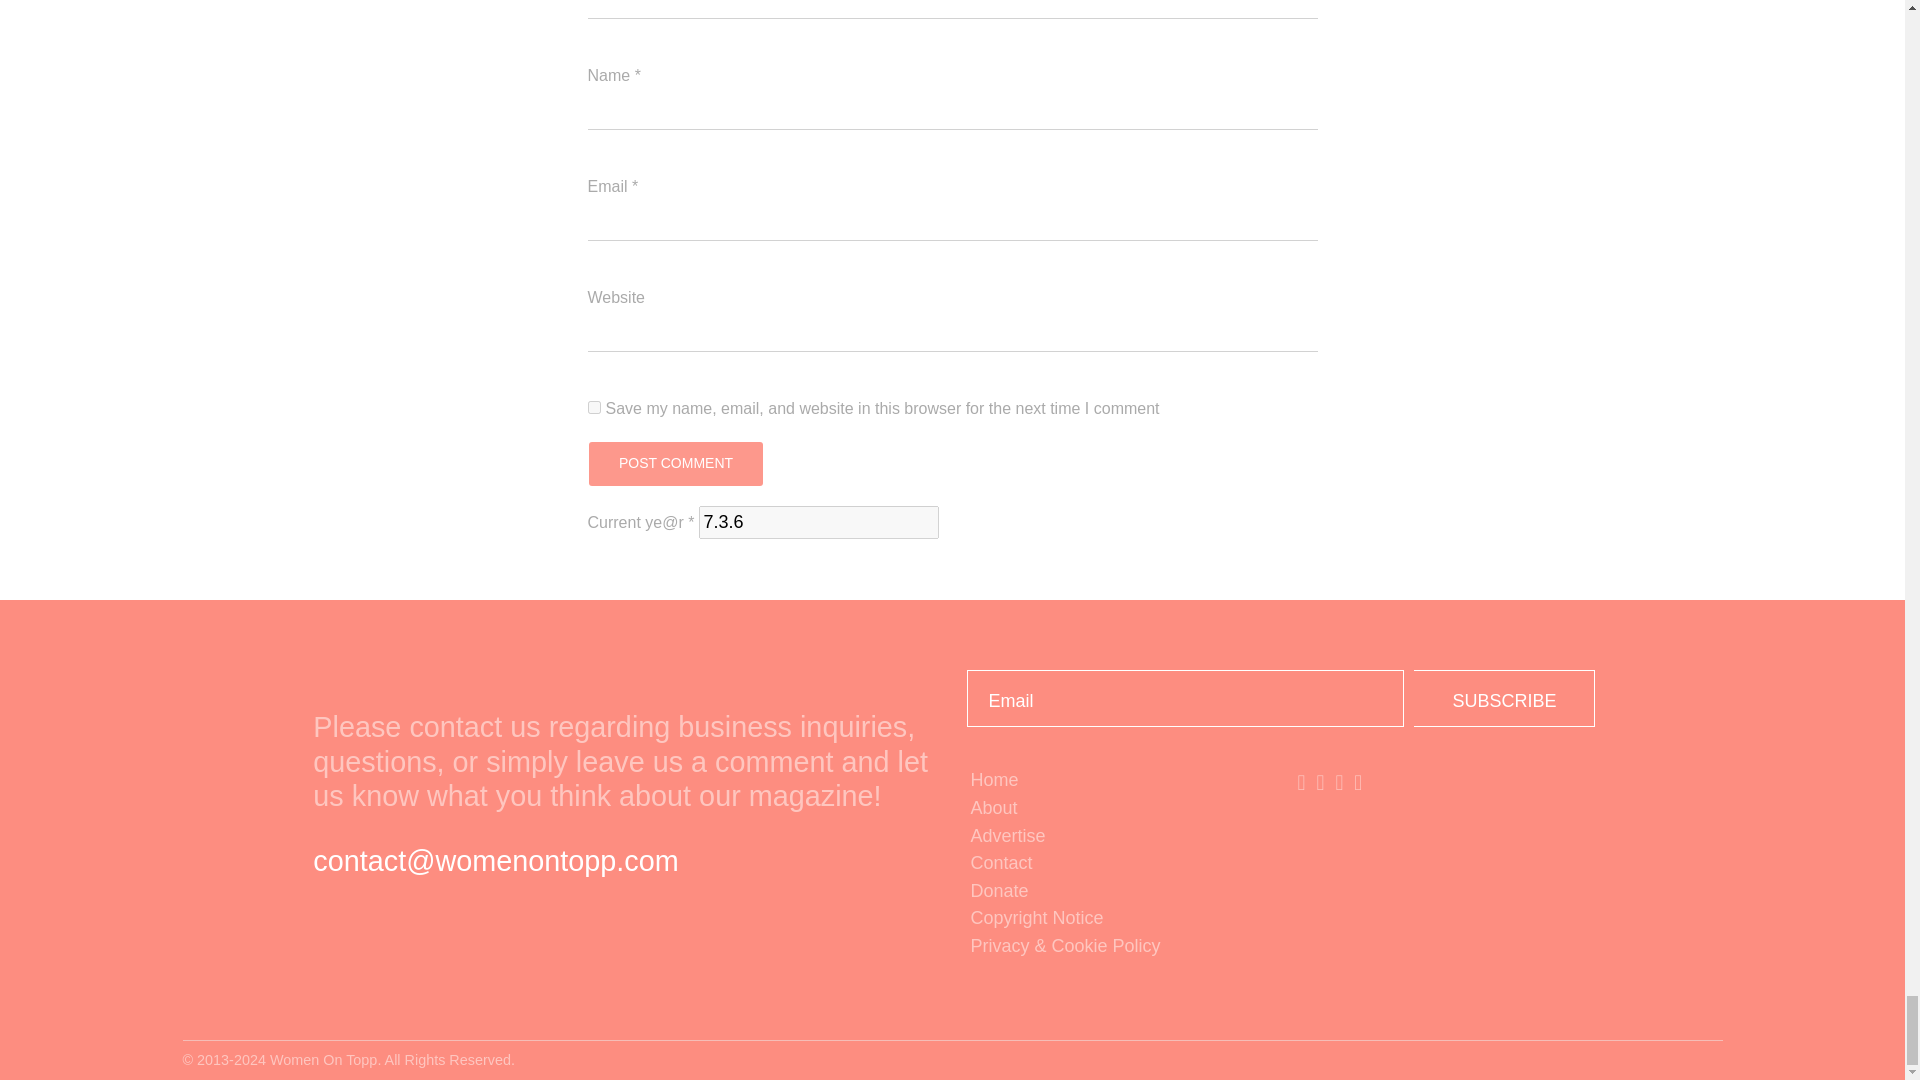 The height and width of the screenshot is (1080, 1920). Describe the element at coordinates (1115, 919) in the screenshot. I see `Copyright Notice` at that location.